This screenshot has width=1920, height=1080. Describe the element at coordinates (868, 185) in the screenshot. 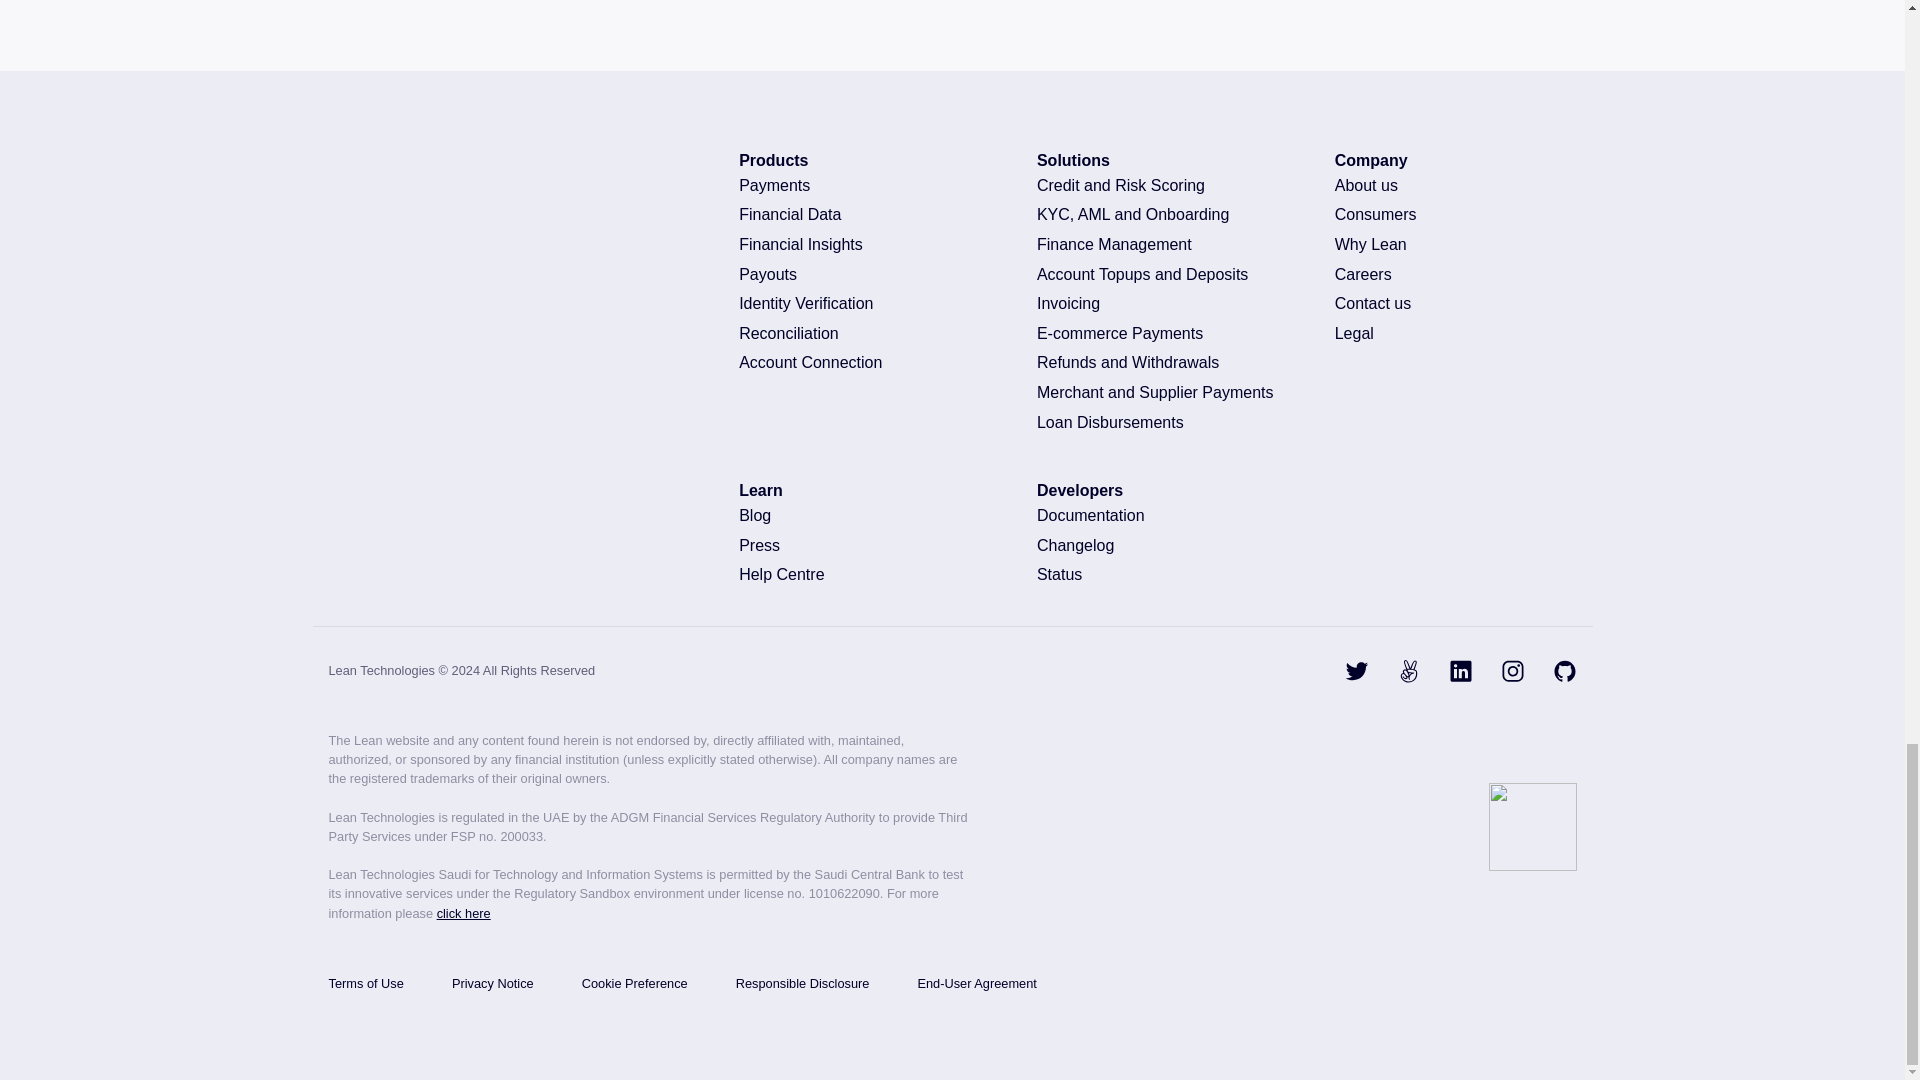

I see `Payments` at that location.